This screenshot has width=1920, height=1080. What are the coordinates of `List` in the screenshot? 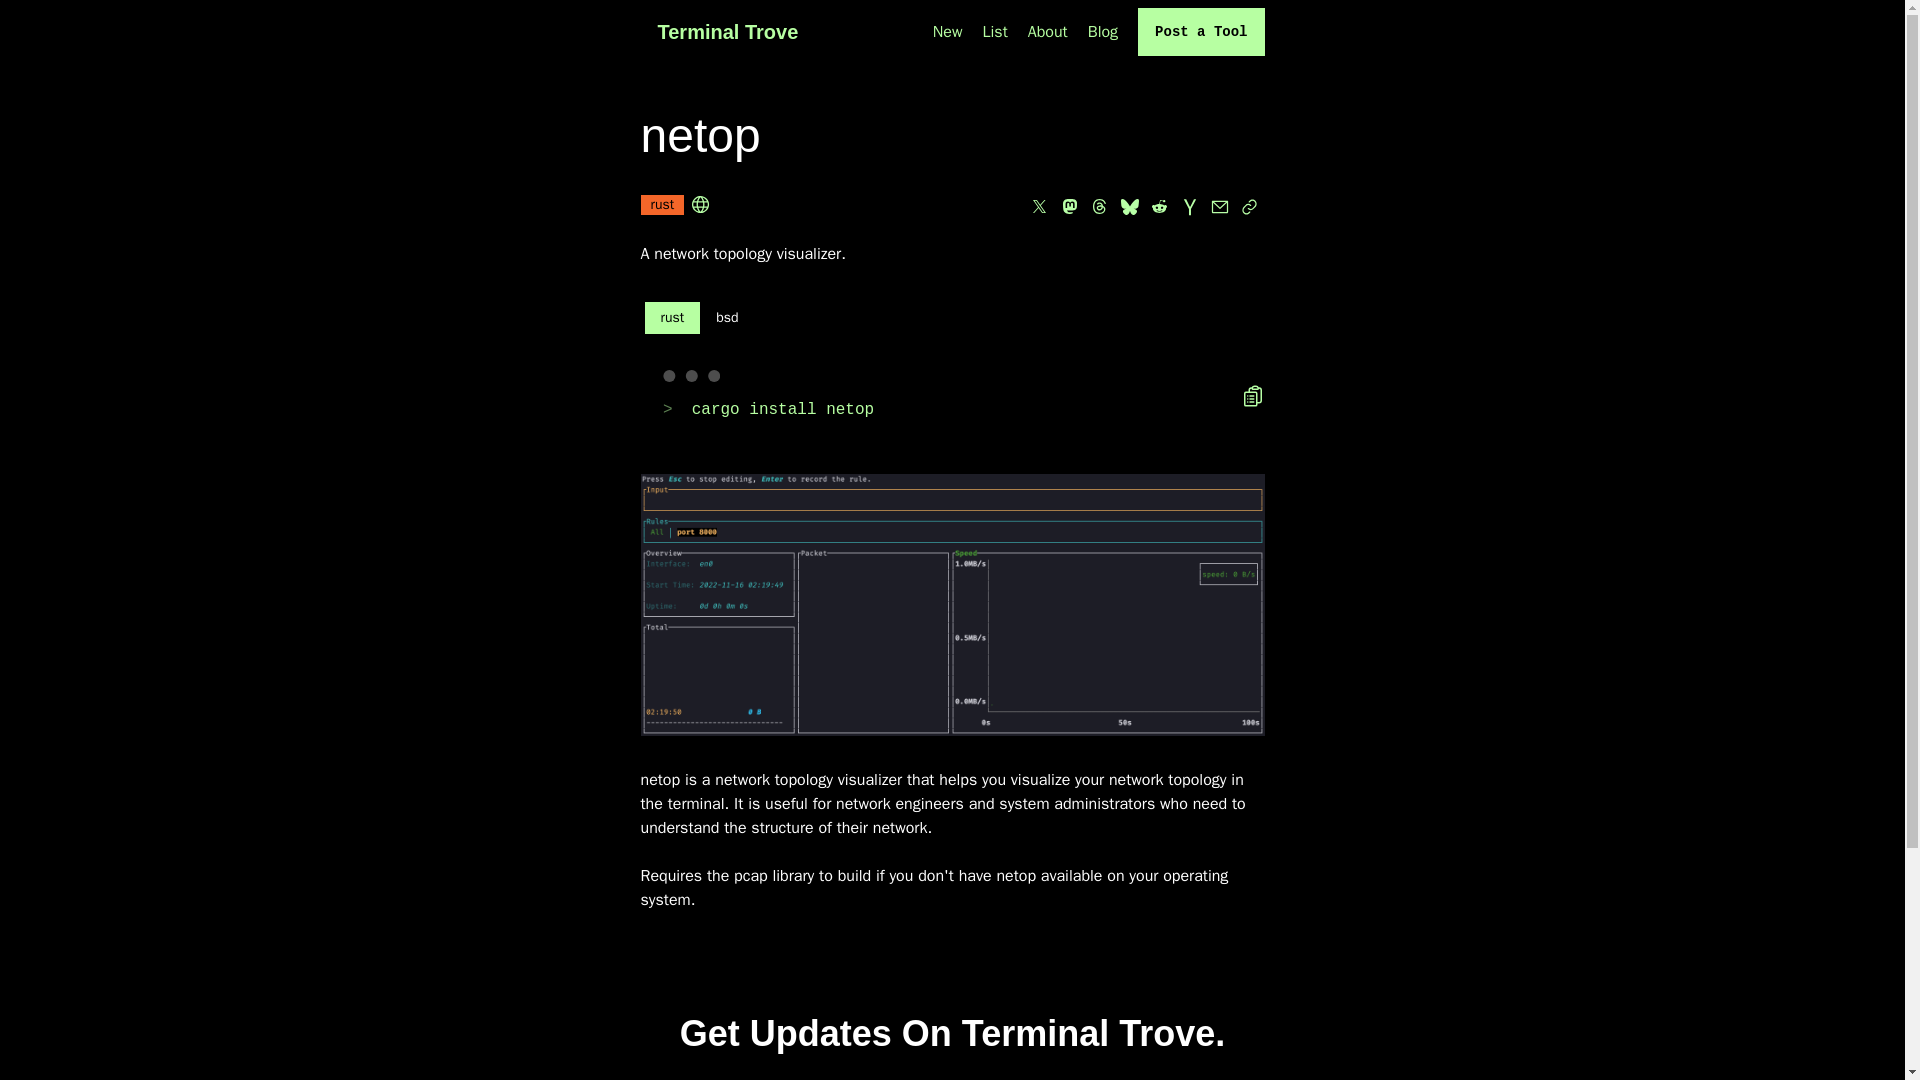 It's located at (996, 32).